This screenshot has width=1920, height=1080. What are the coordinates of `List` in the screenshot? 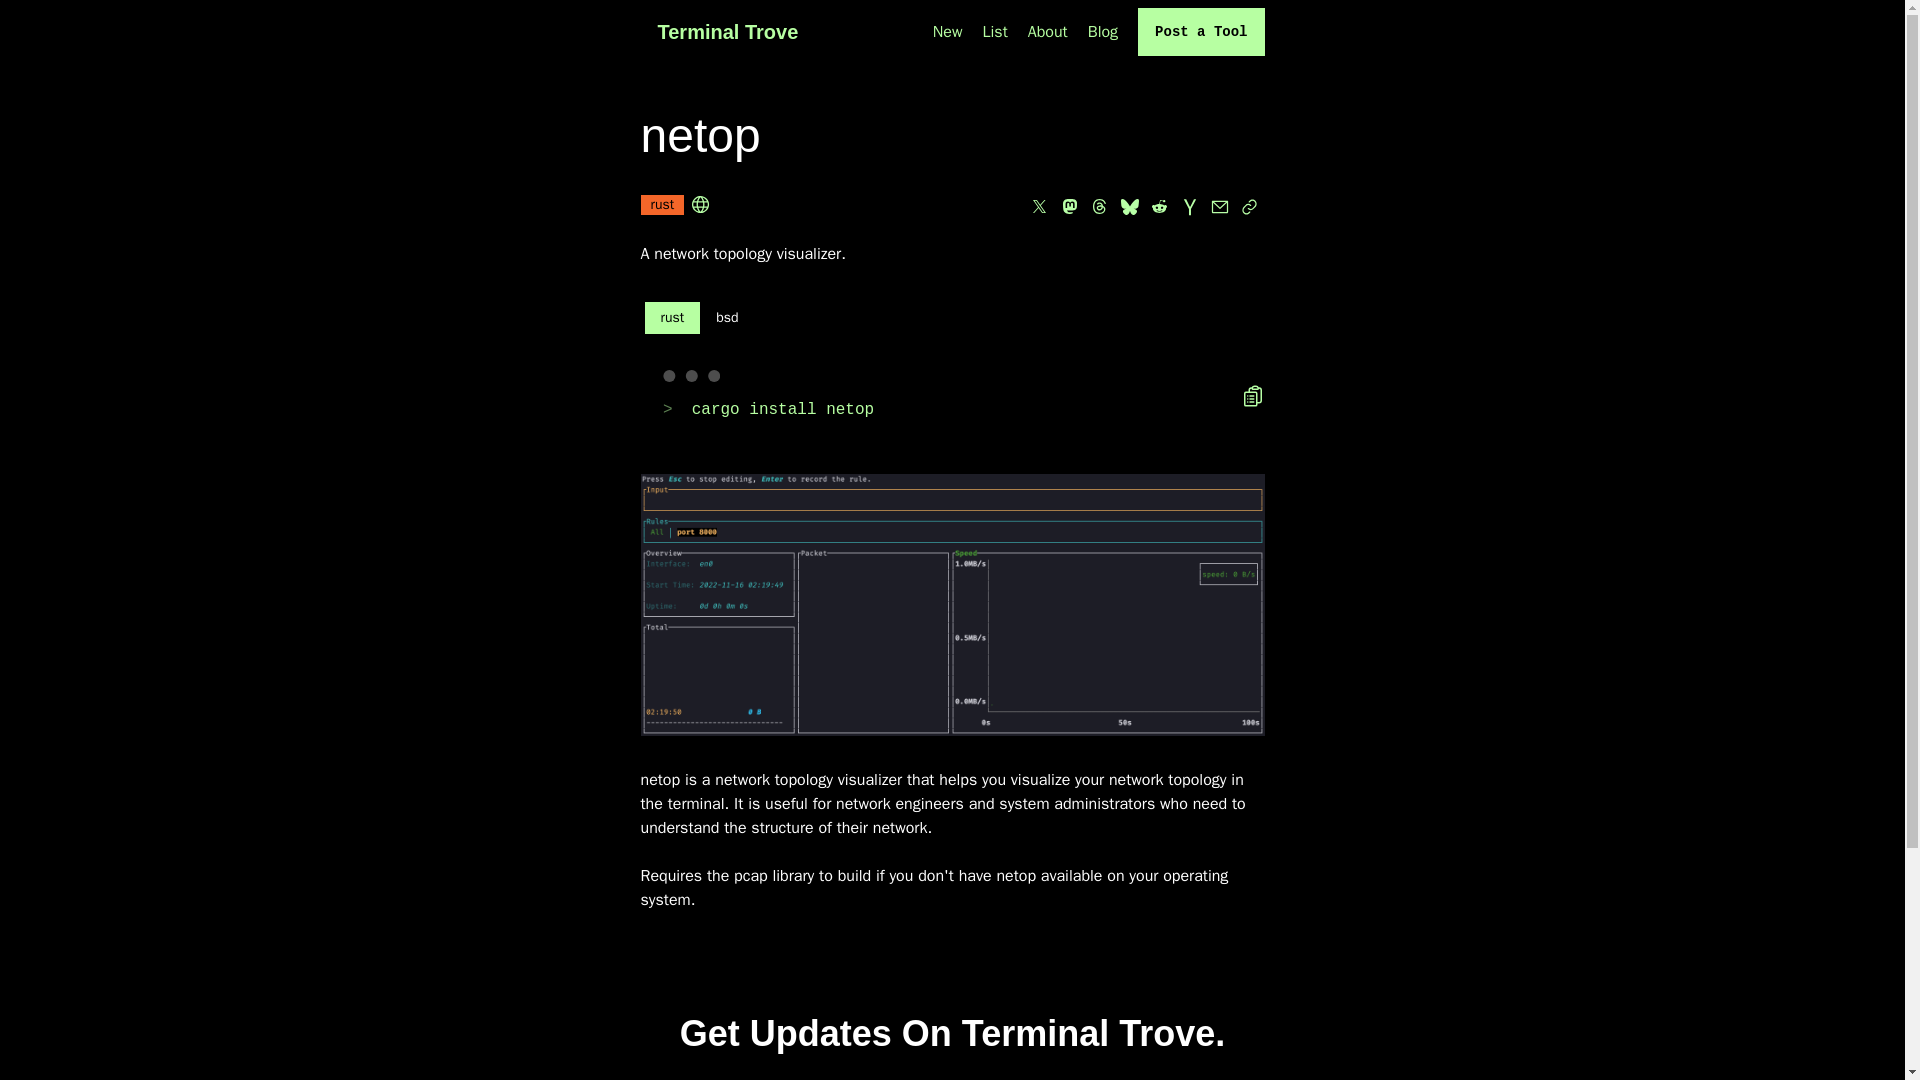 It's located at (996, 32).